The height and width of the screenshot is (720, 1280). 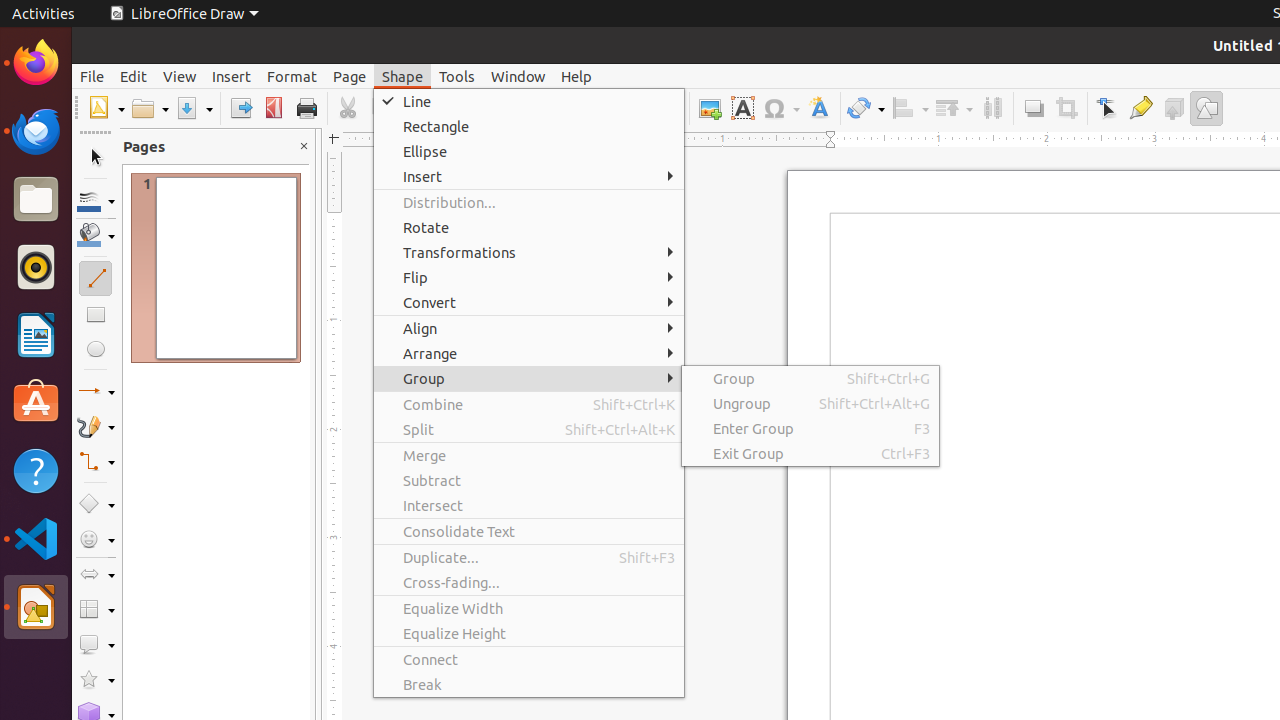 I want to click on Arrange, so click(x=954, y=108).